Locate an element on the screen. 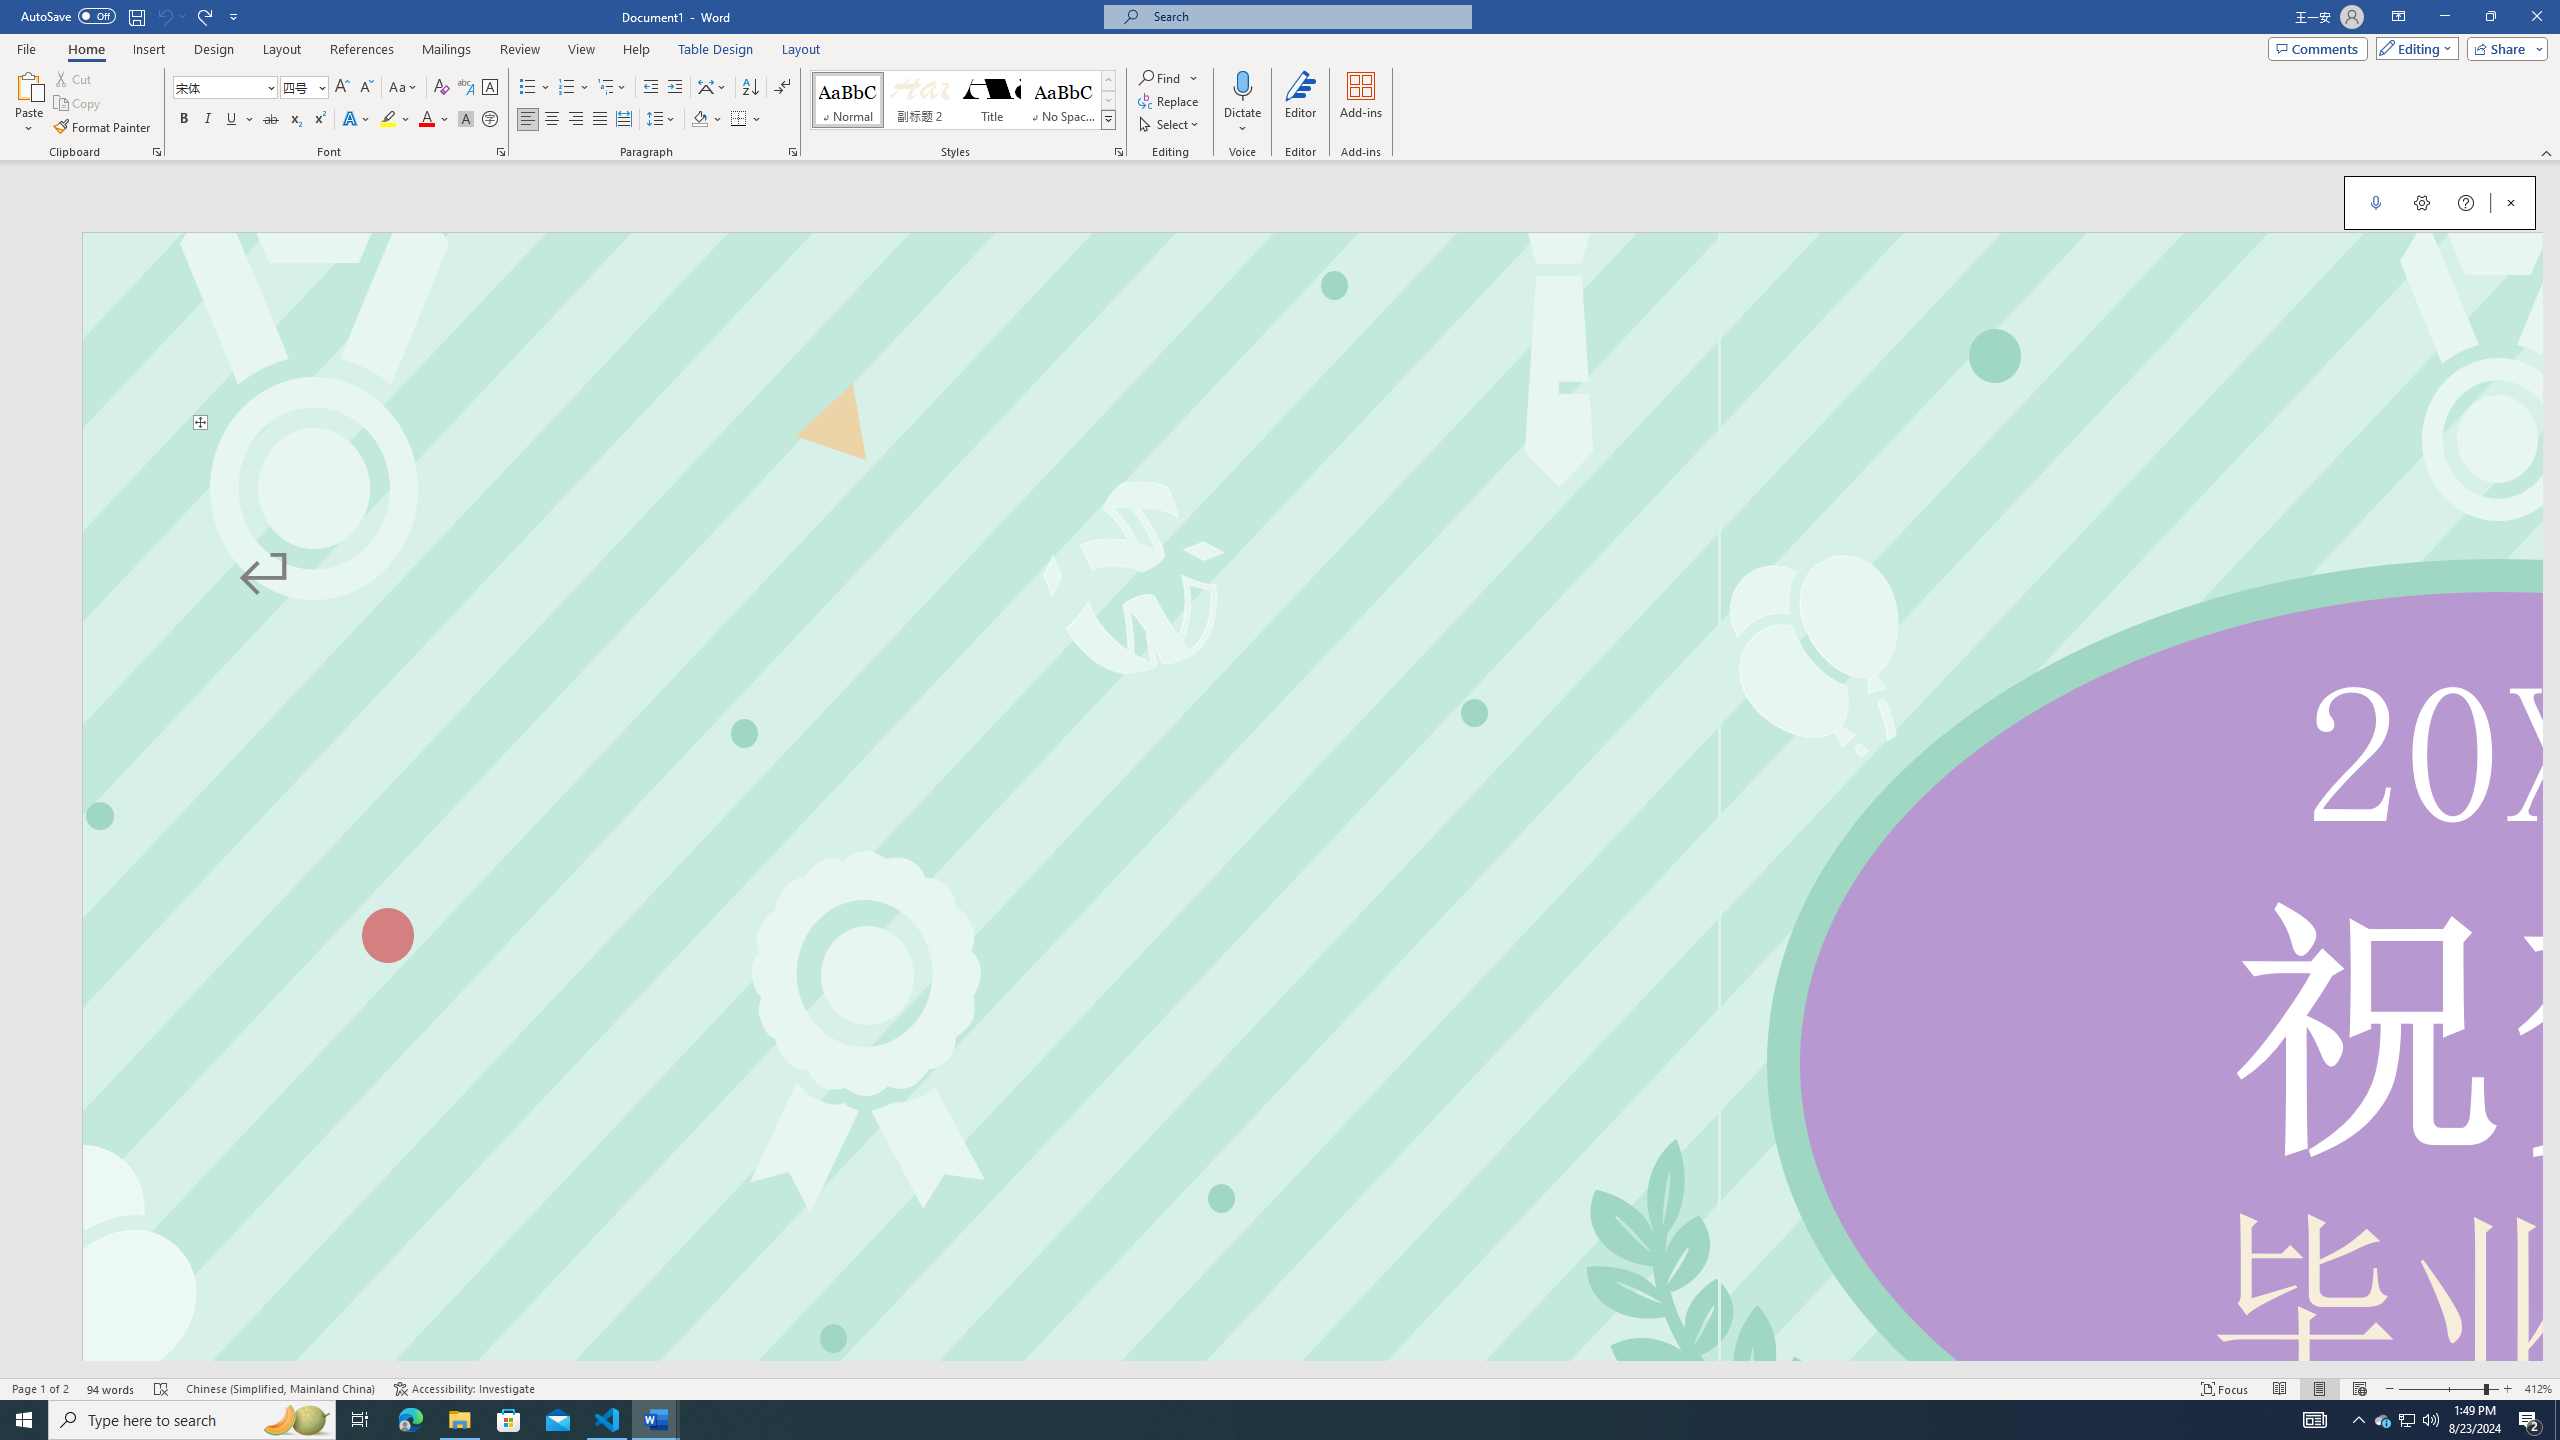 The width and height of the screenshot is (2560, 1440). Styles is located at coordinates (1108, 119).